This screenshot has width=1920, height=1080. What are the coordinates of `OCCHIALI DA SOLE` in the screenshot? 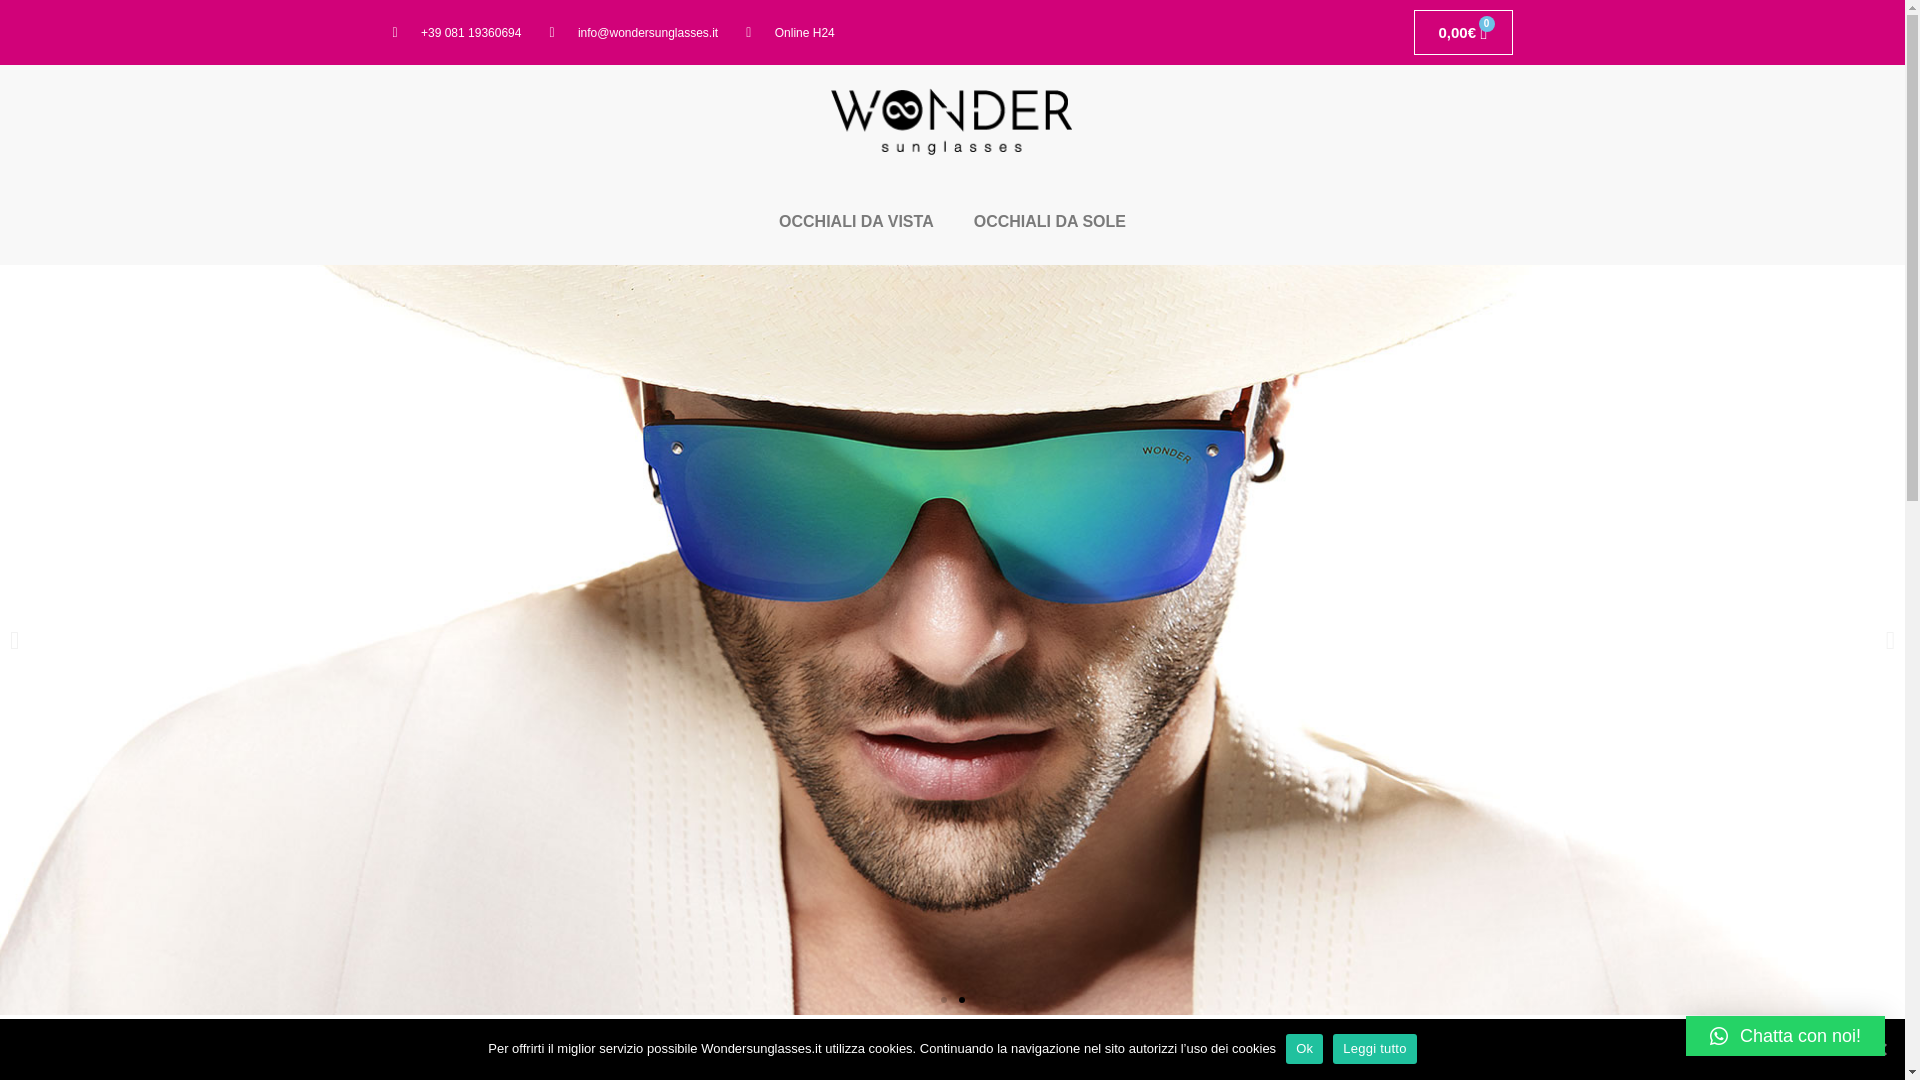 It's located at (1050, 222).